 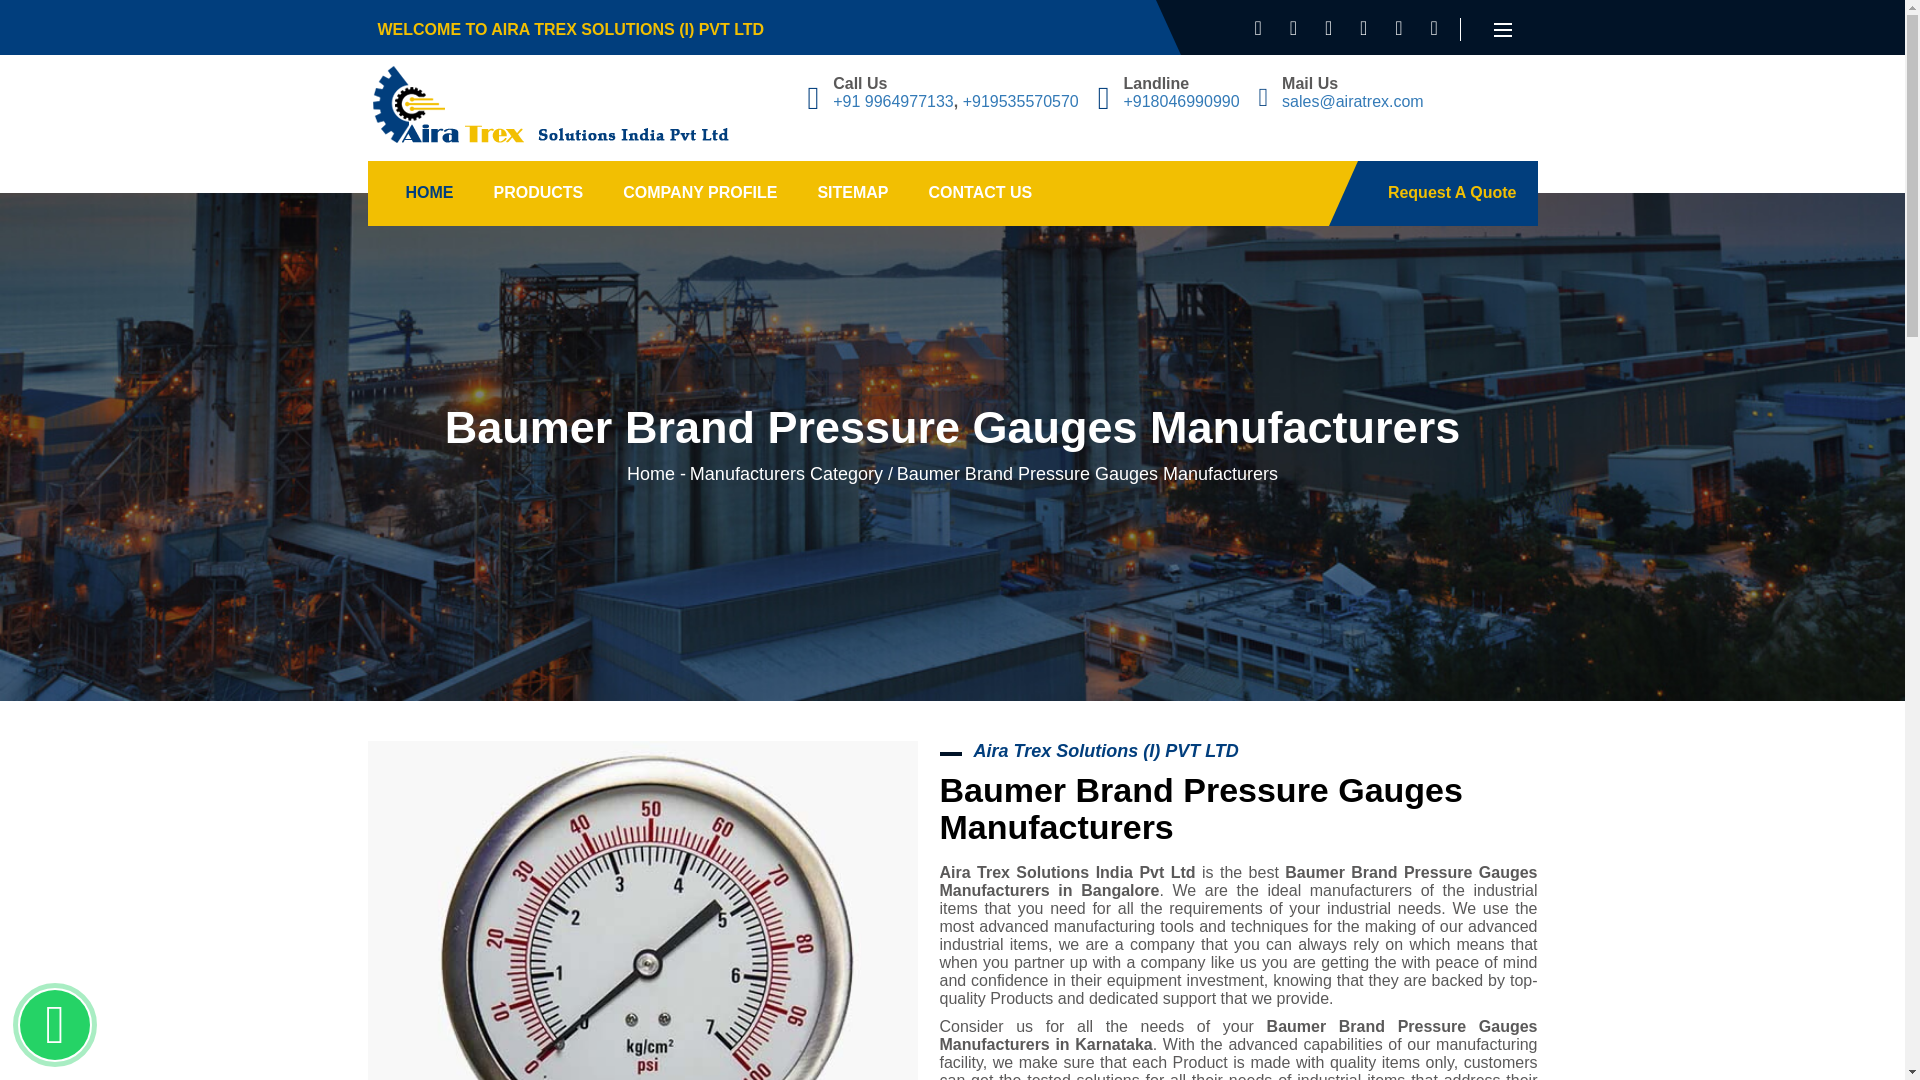 I want to click on HOME, so click(x=430, y=193).